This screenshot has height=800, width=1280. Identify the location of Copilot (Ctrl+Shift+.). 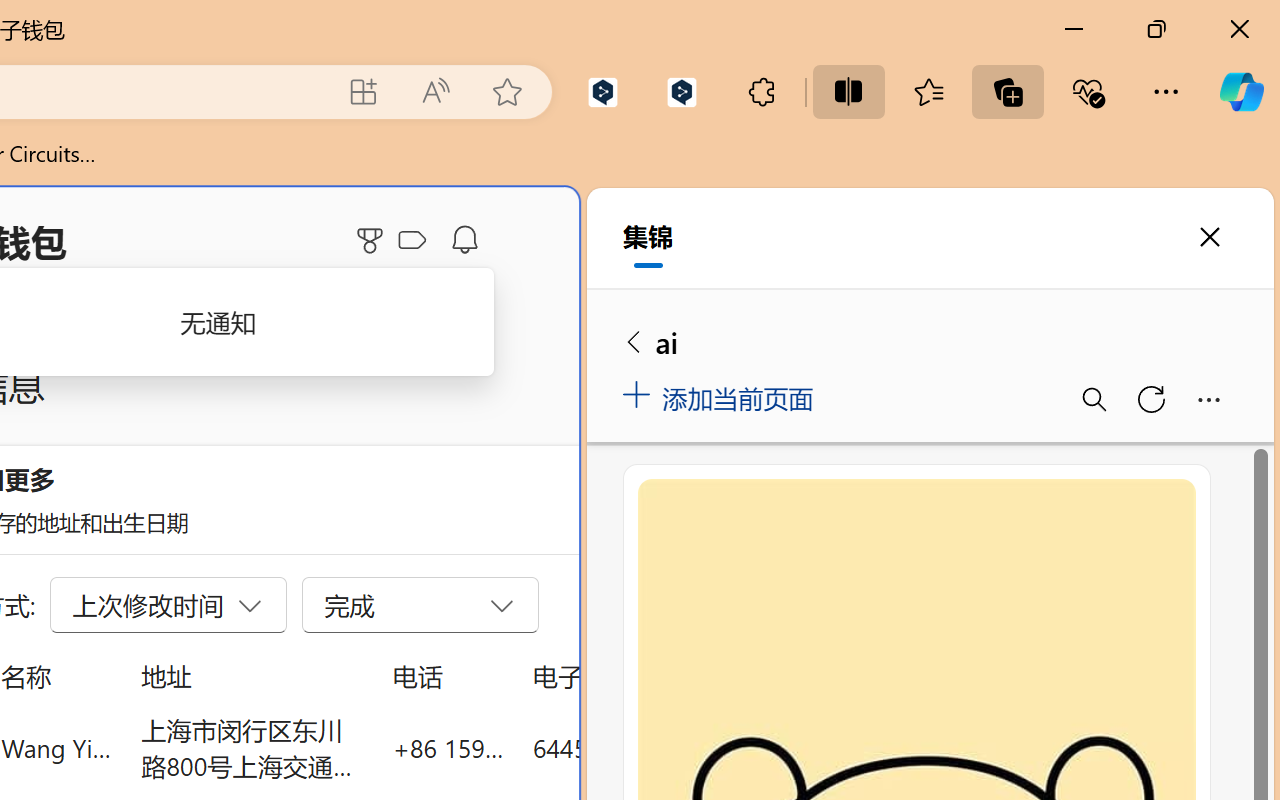
(1241, 92).